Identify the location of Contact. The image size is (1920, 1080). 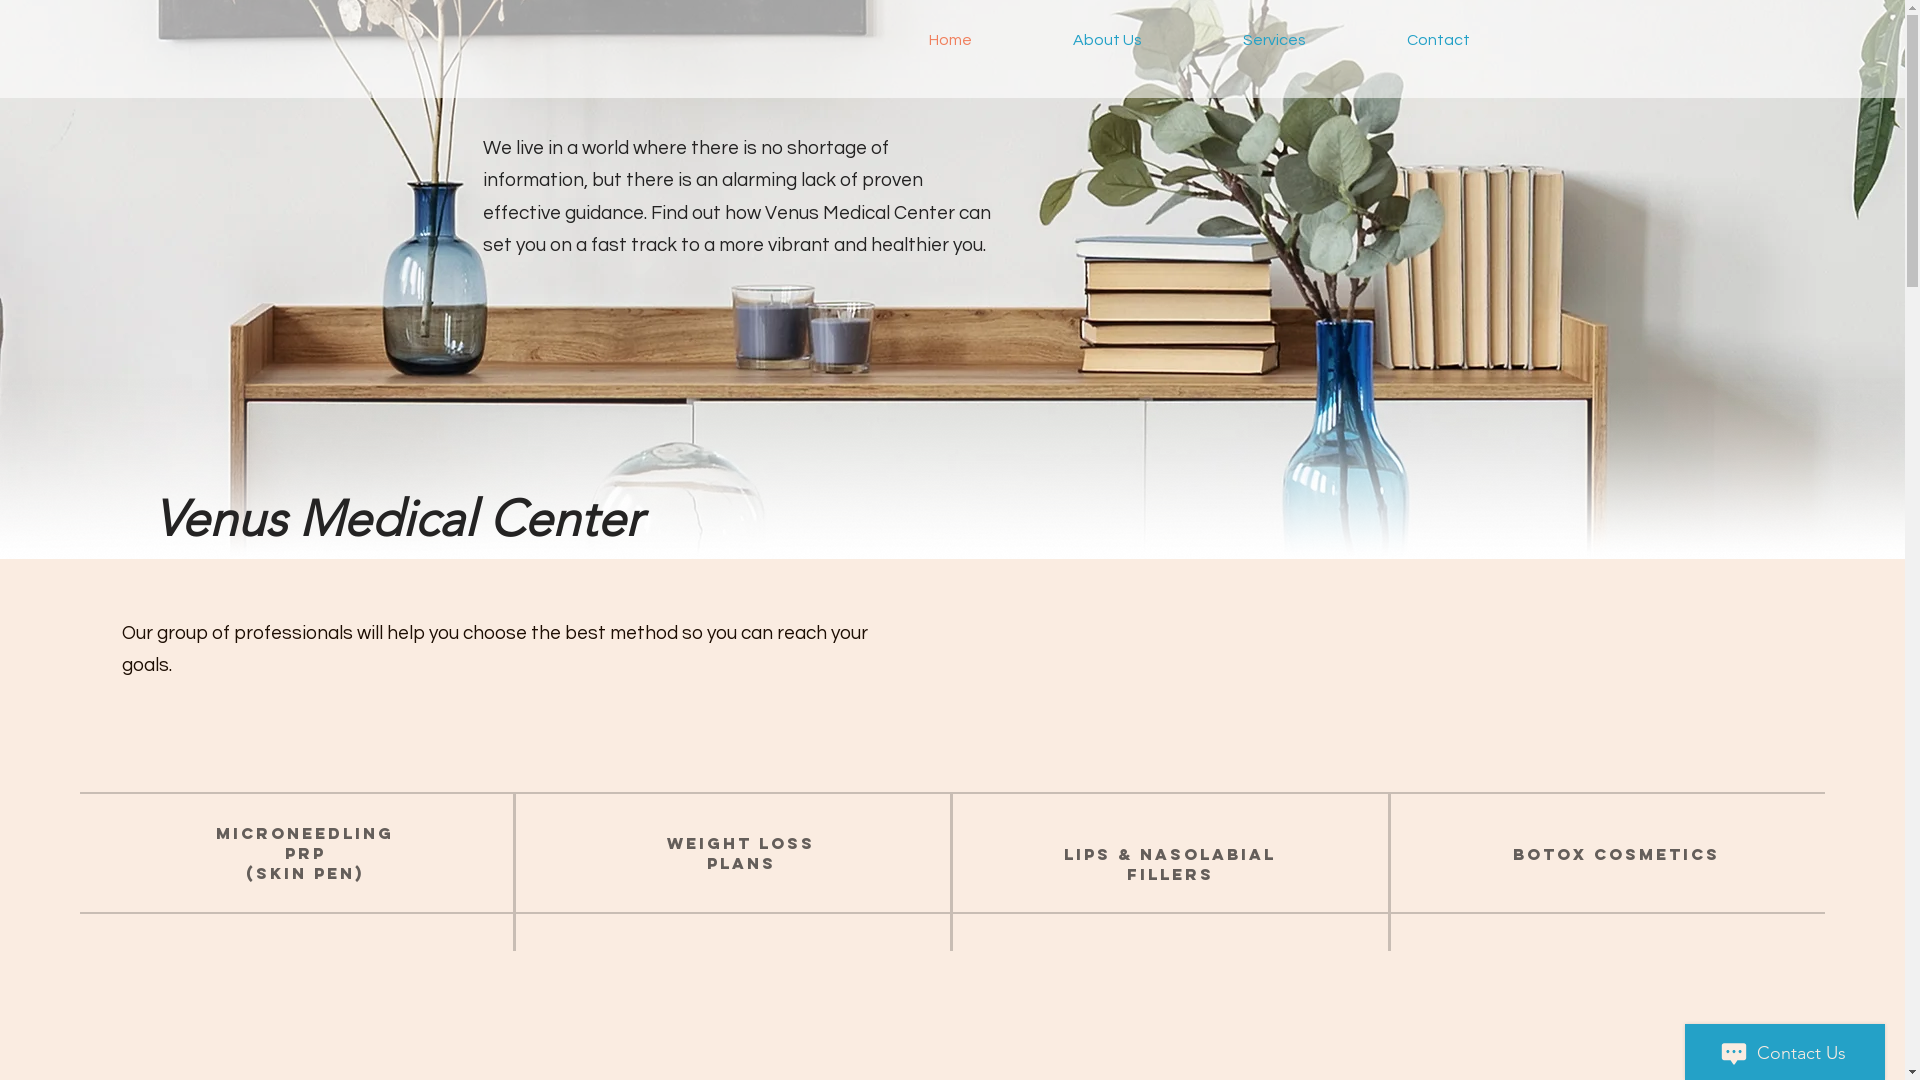
(1438, 40).